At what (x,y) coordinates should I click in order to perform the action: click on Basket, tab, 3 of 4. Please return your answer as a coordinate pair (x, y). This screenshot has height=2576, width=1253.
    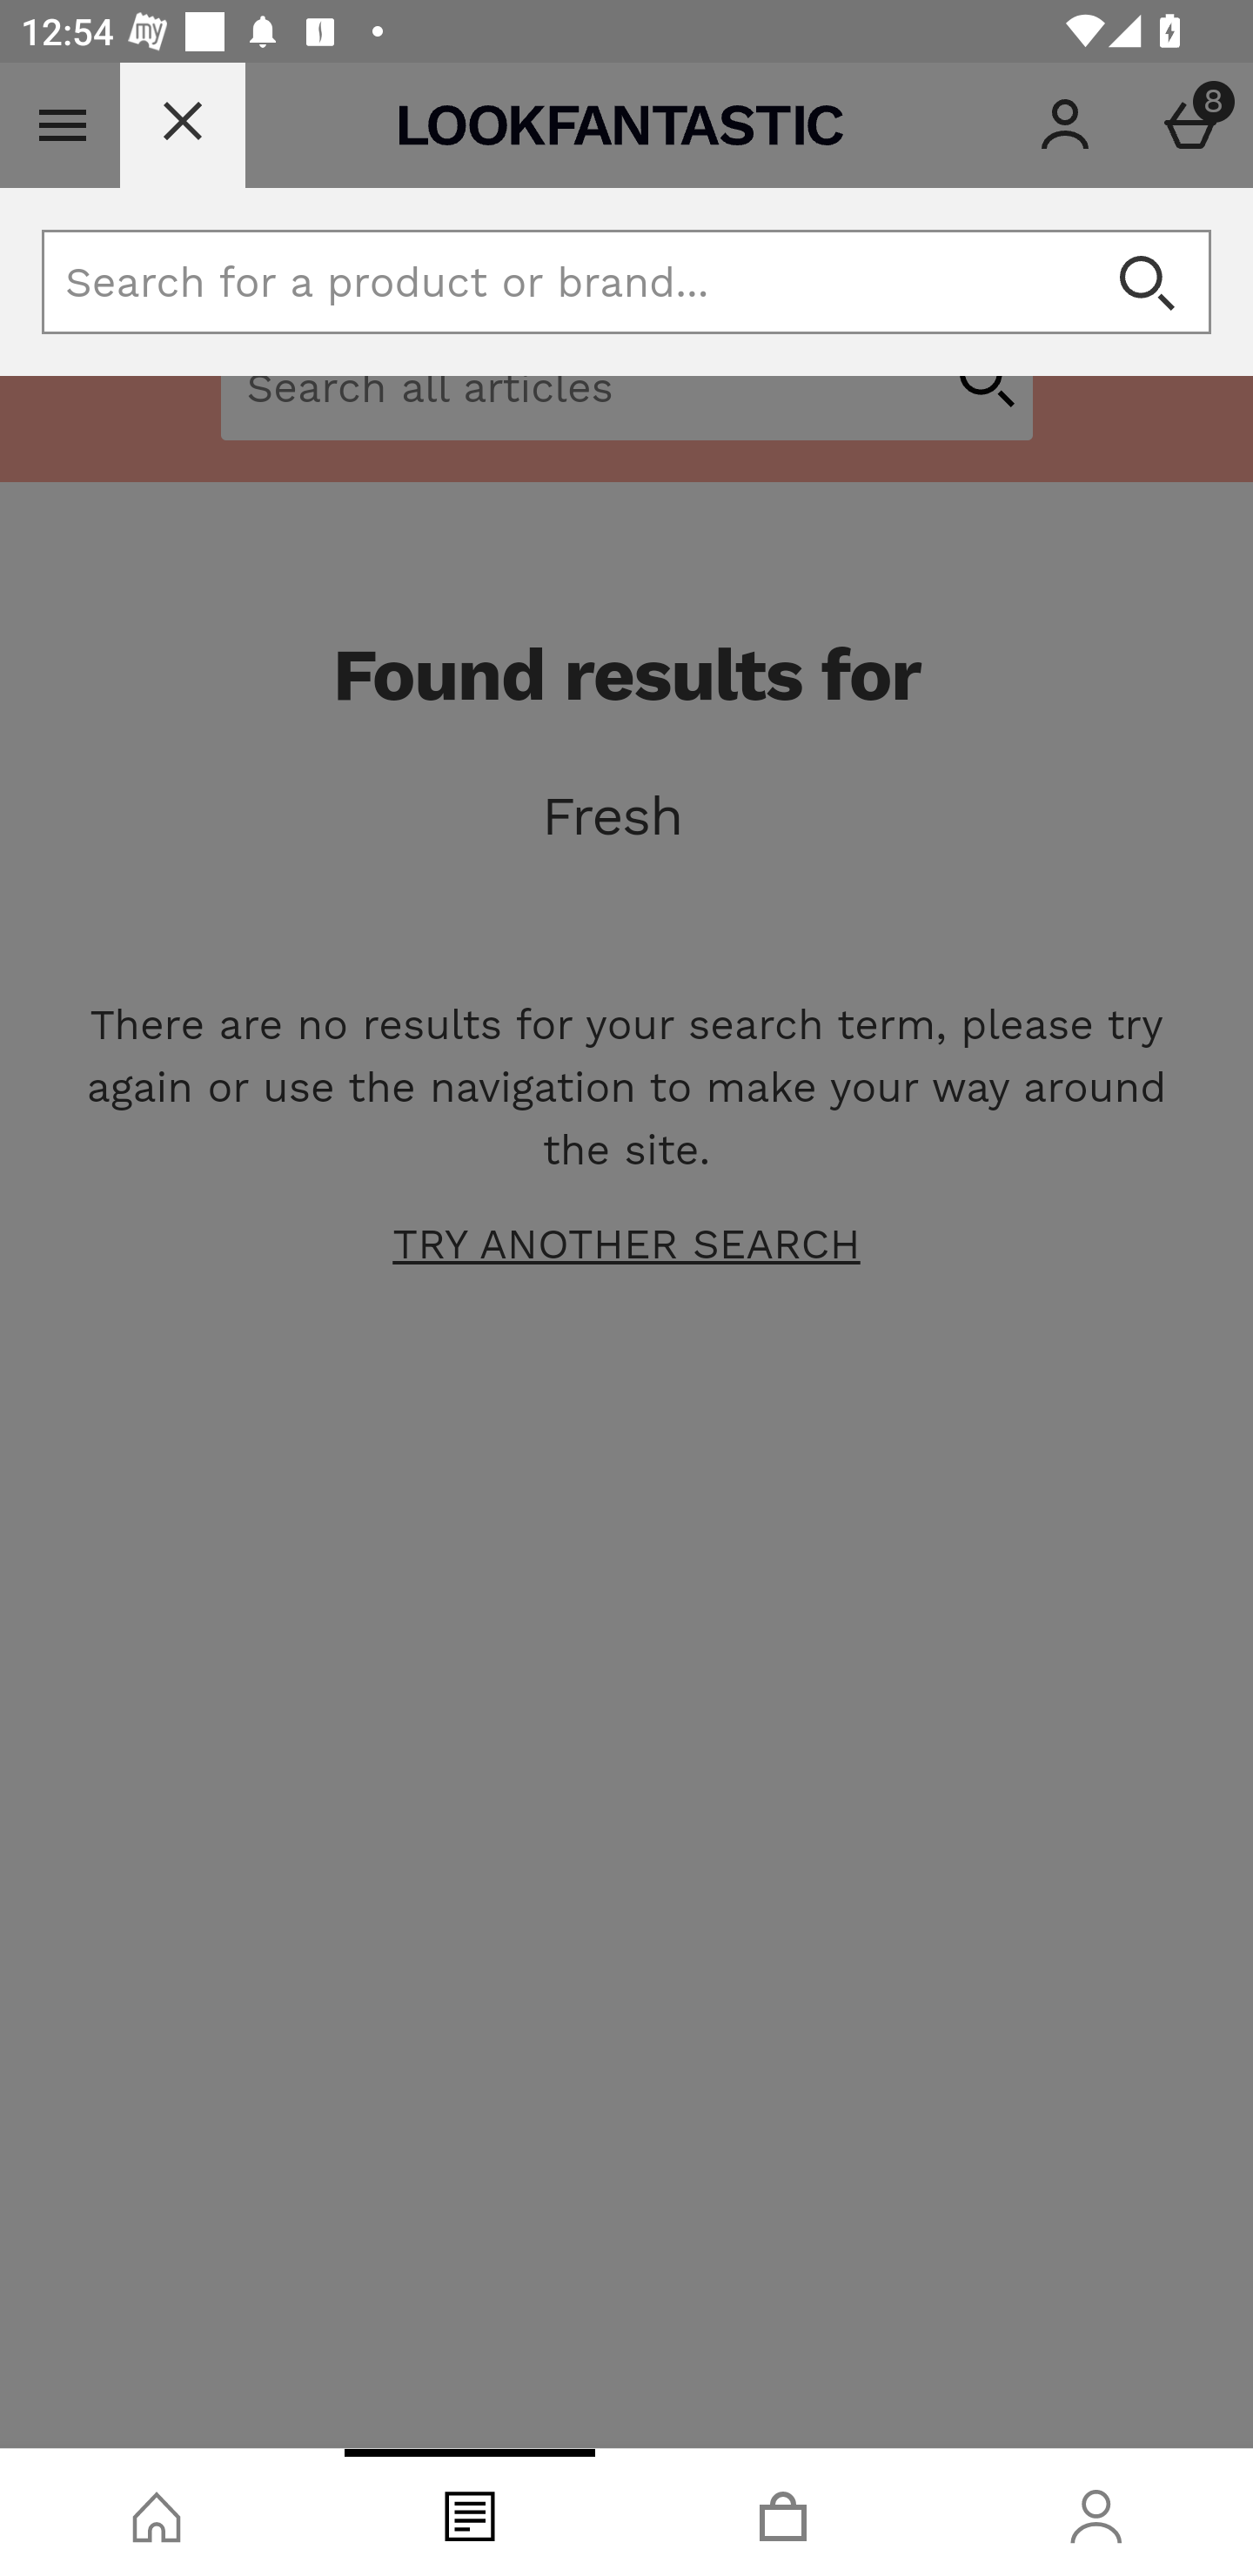
    Looking at the image, I should click on (783, 2512).